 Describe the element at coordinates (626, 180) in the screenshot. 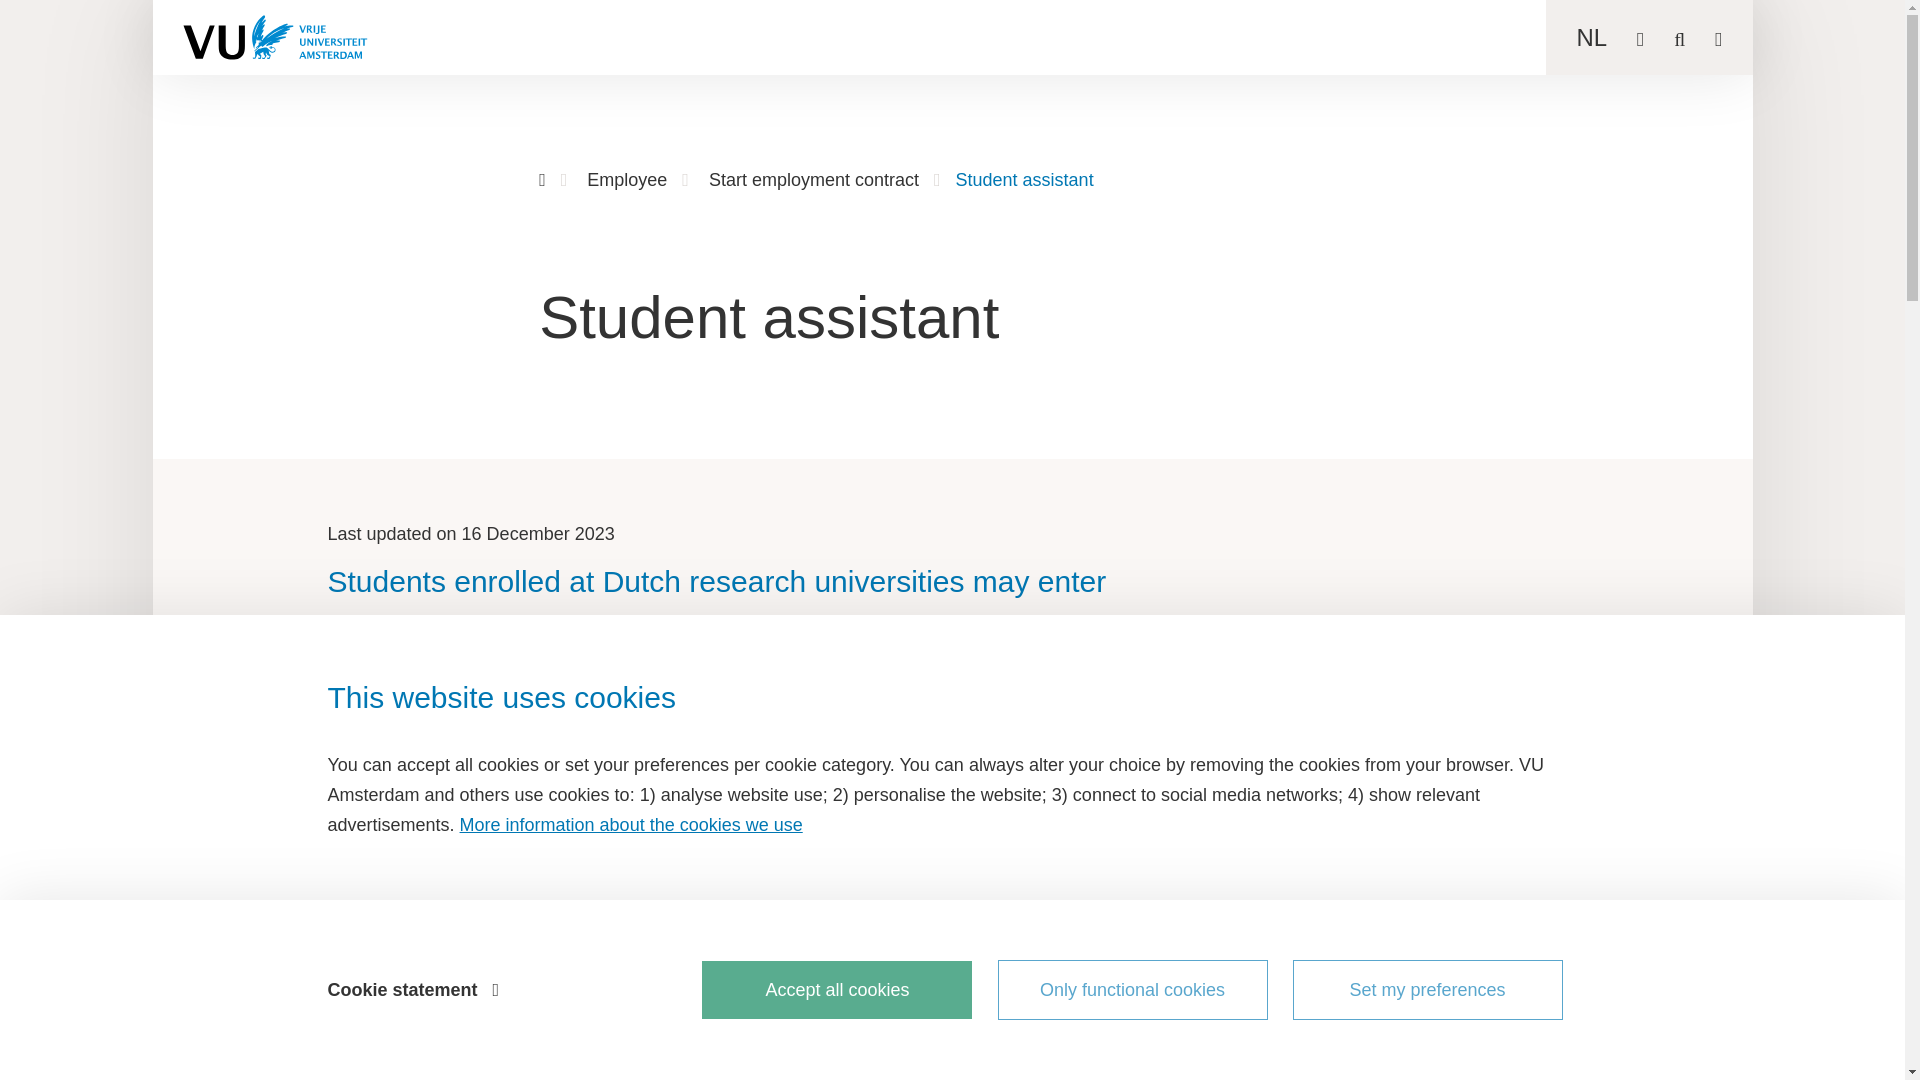

I see `Employee` at that location.